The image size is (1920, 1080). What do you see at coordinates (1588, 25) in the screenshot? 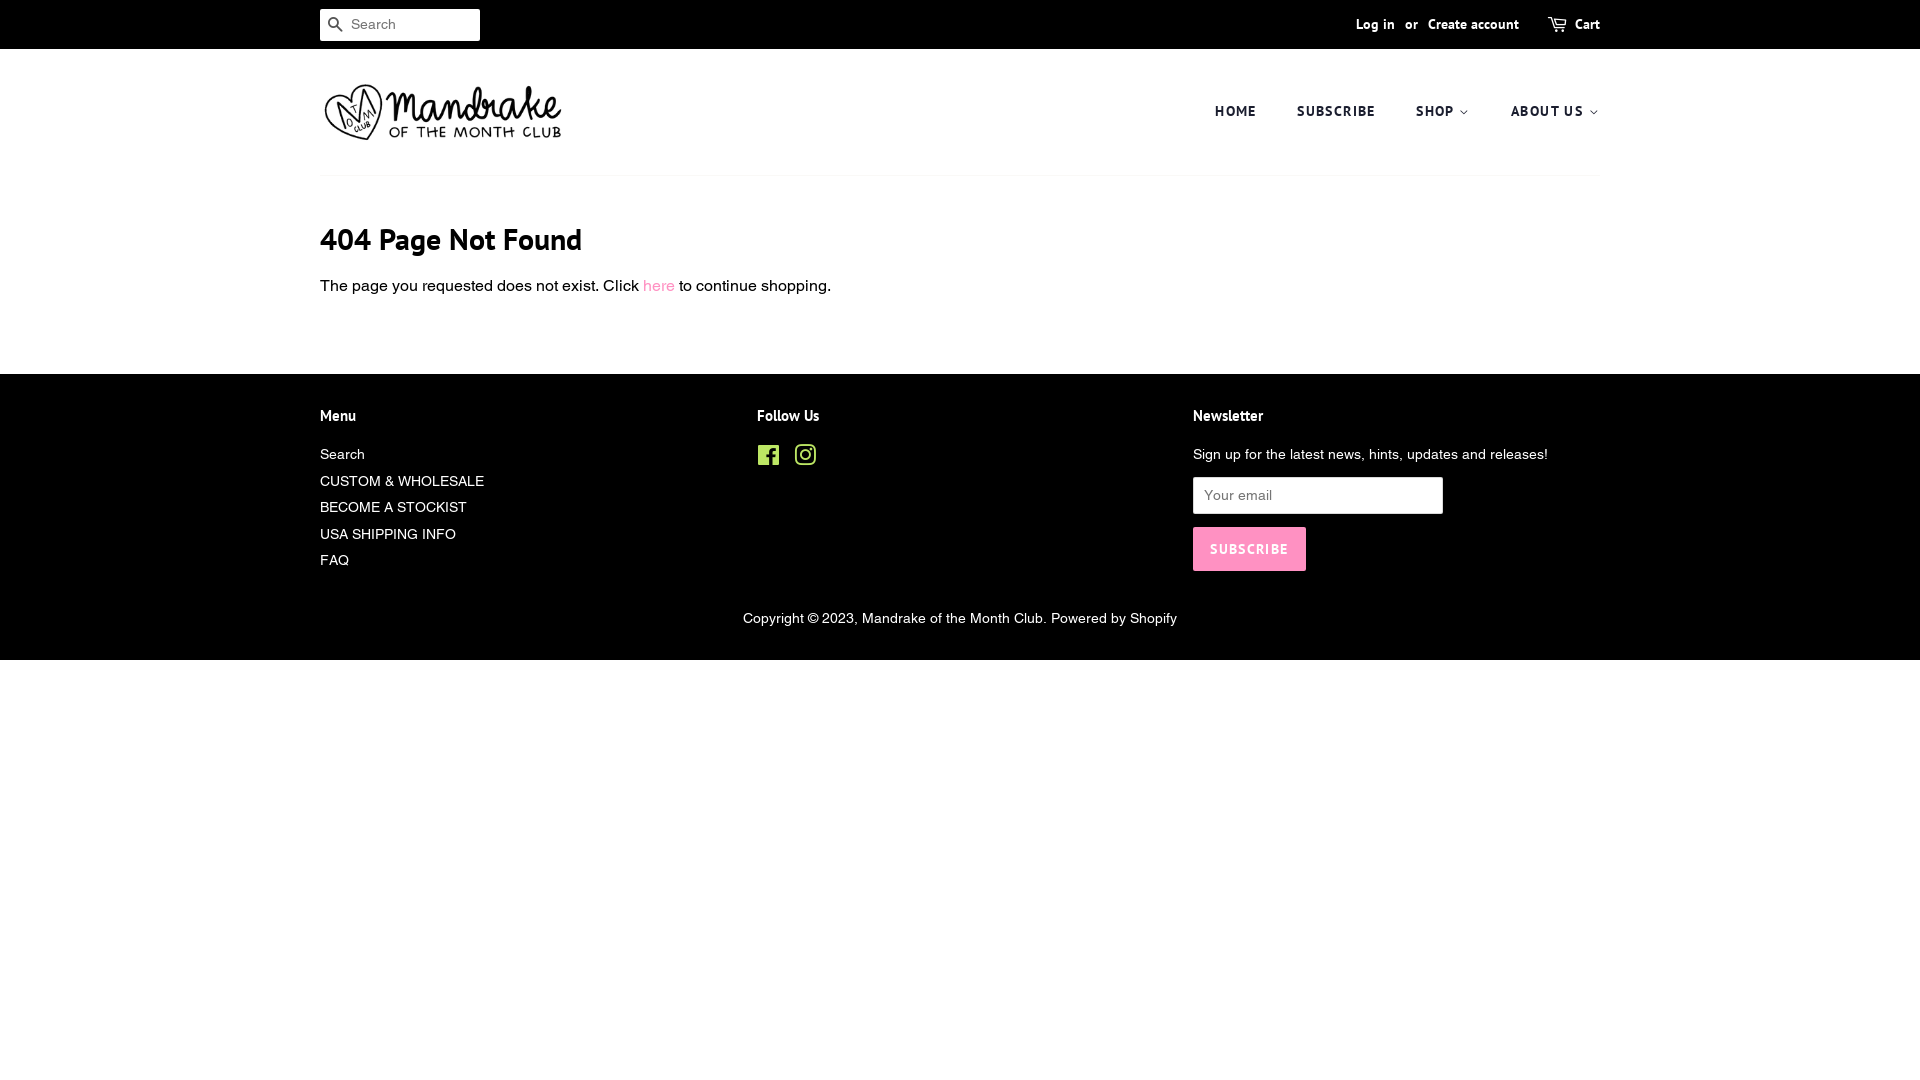
I see `Cart` at bounding box center [1588, 25].